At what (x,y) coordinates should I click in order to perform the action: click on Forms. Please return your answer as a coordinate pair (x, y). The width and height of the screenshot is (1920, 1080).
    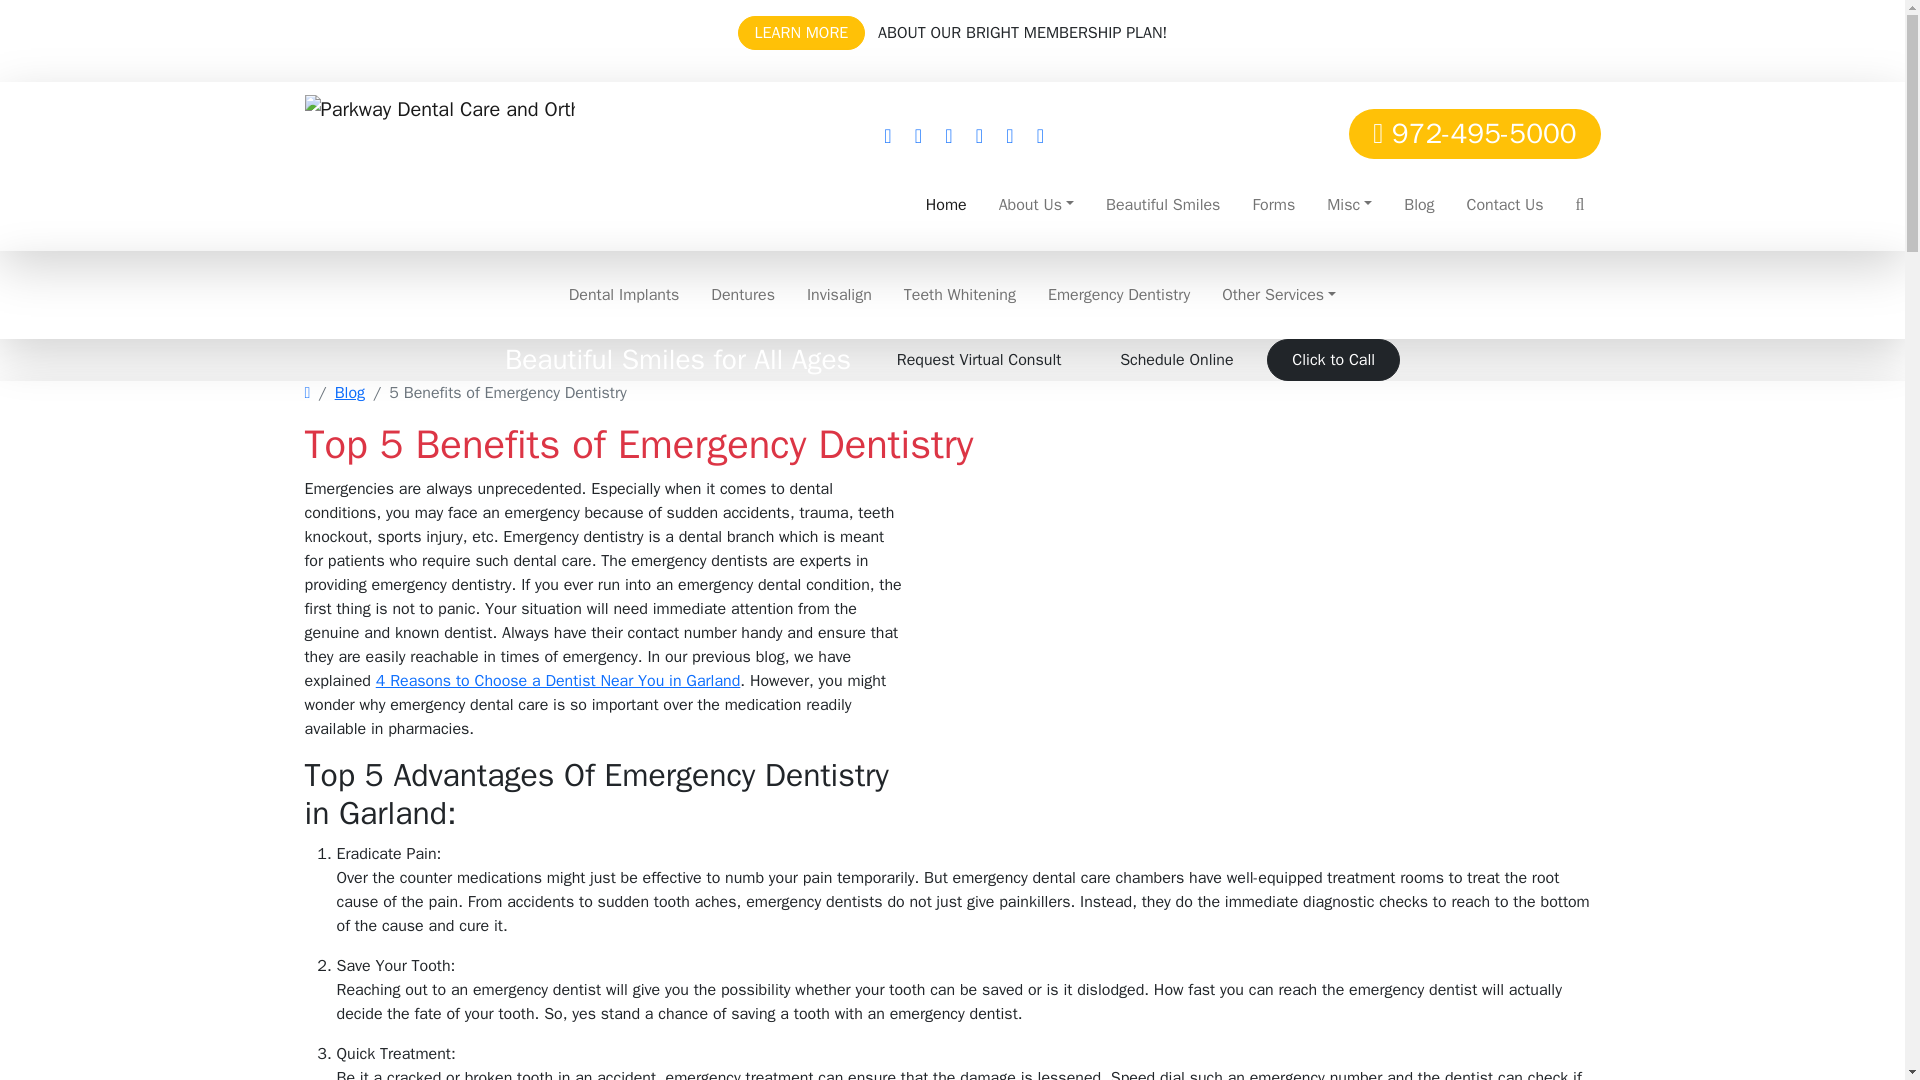
    Looking at the image, I should click on (1274, 203).